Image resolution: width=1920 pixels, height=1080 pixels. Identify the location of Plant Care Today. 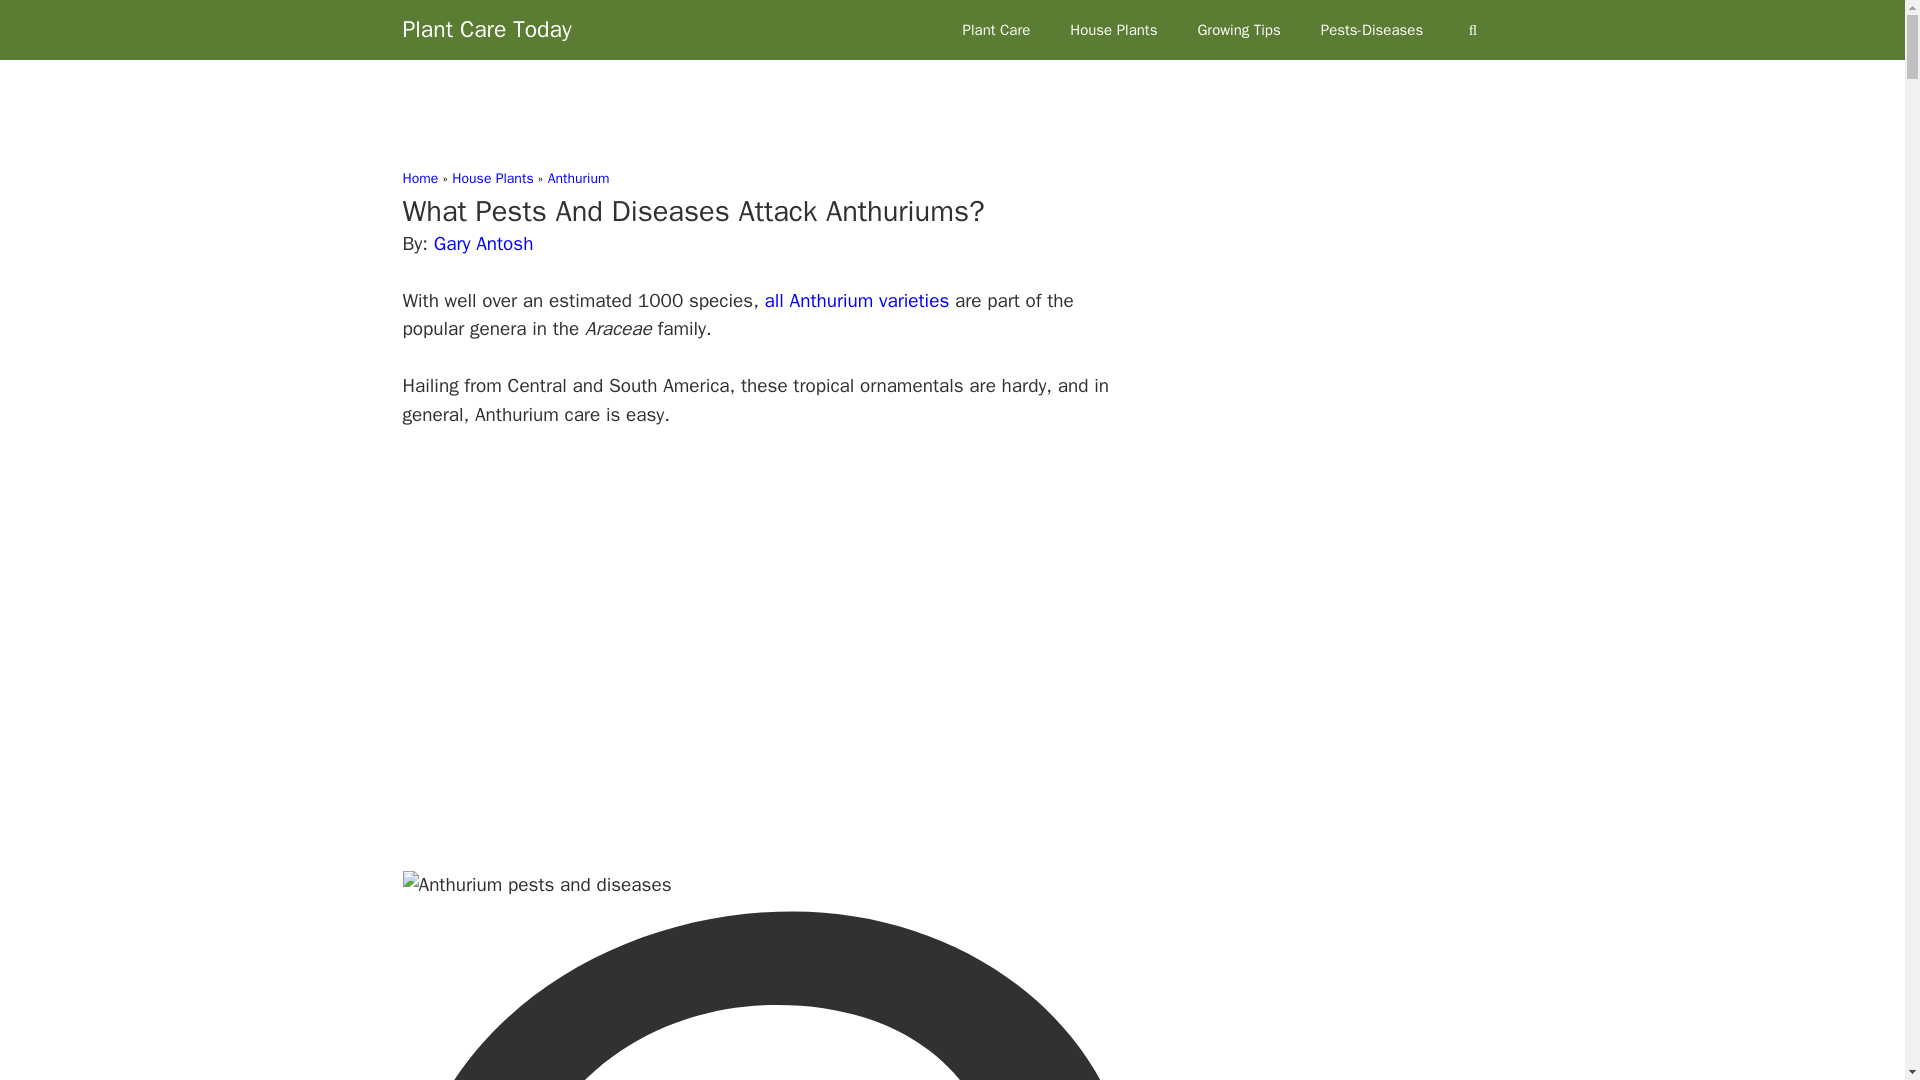
(486, 30).